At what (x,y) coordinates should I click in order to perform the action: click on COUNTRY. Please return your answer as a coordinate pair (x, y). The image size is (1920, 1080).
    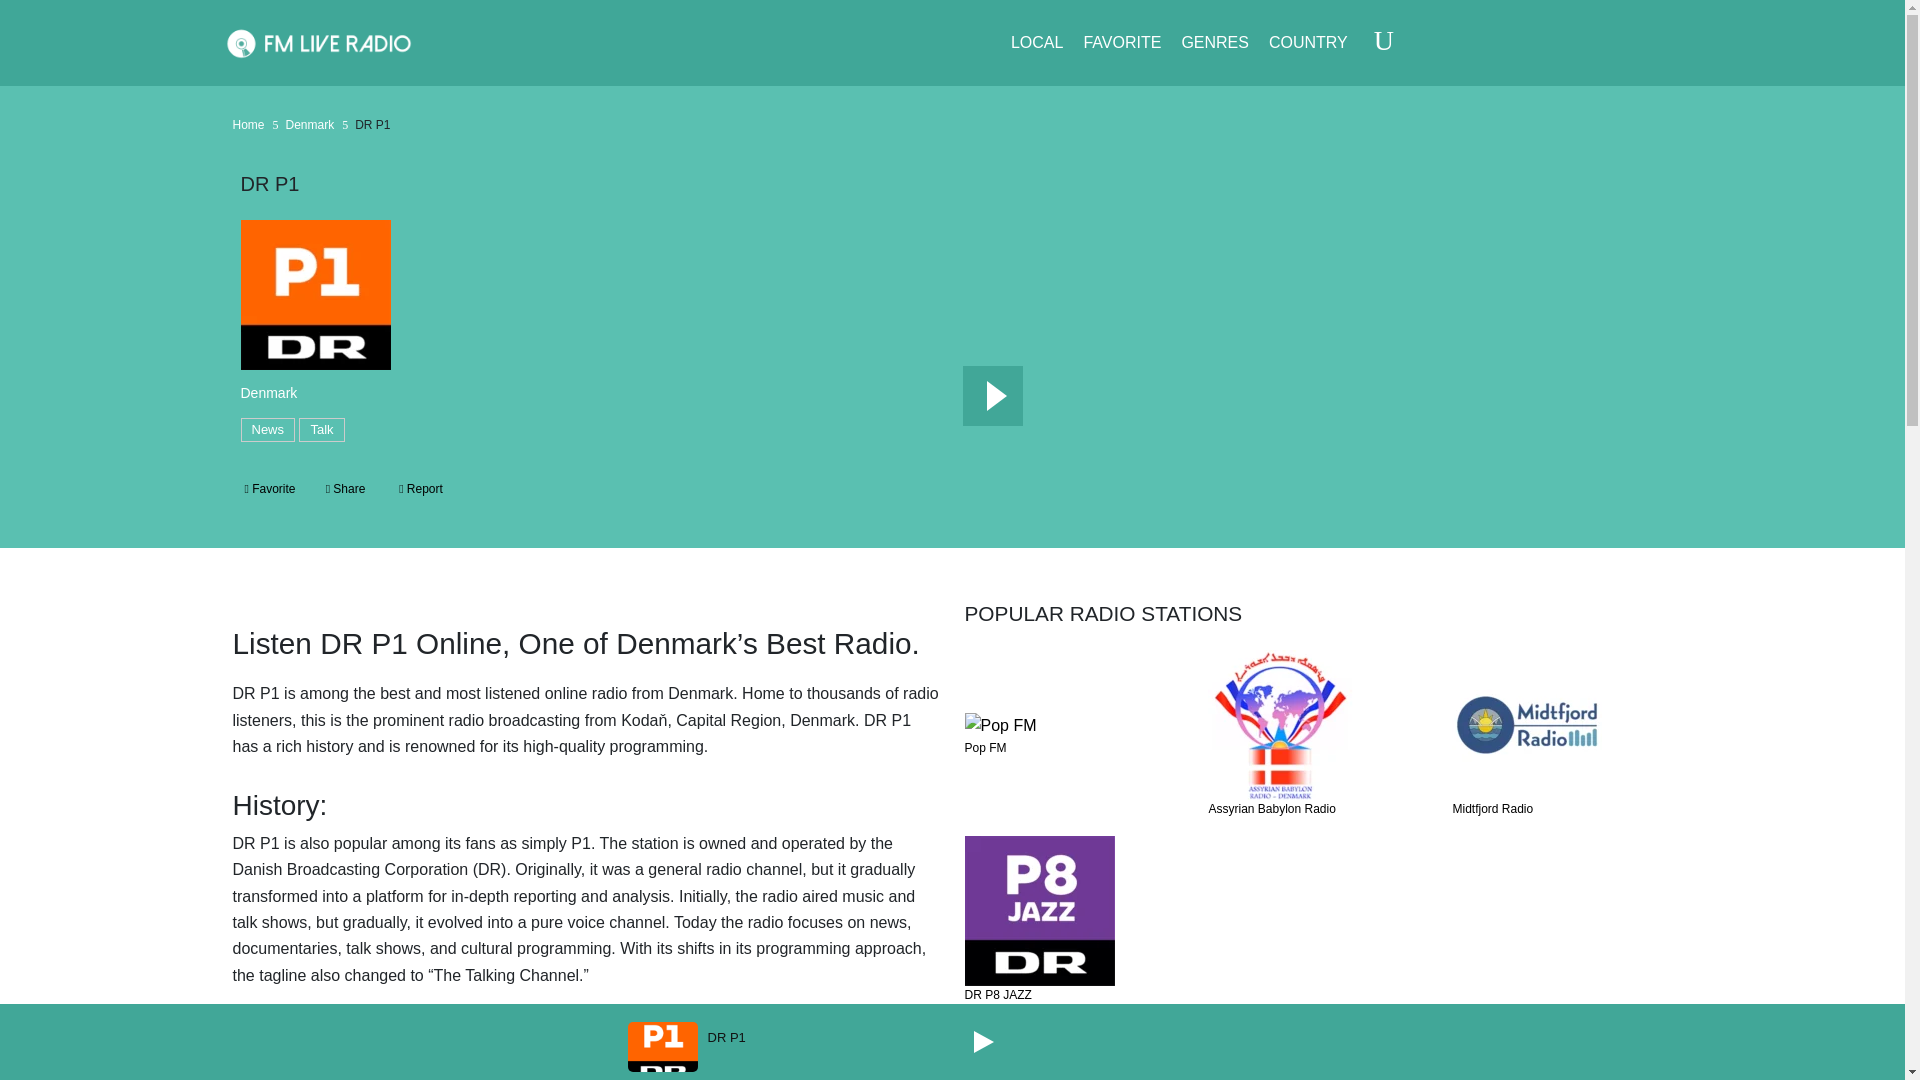
    Looking at the image, I should click on (1308, 43).